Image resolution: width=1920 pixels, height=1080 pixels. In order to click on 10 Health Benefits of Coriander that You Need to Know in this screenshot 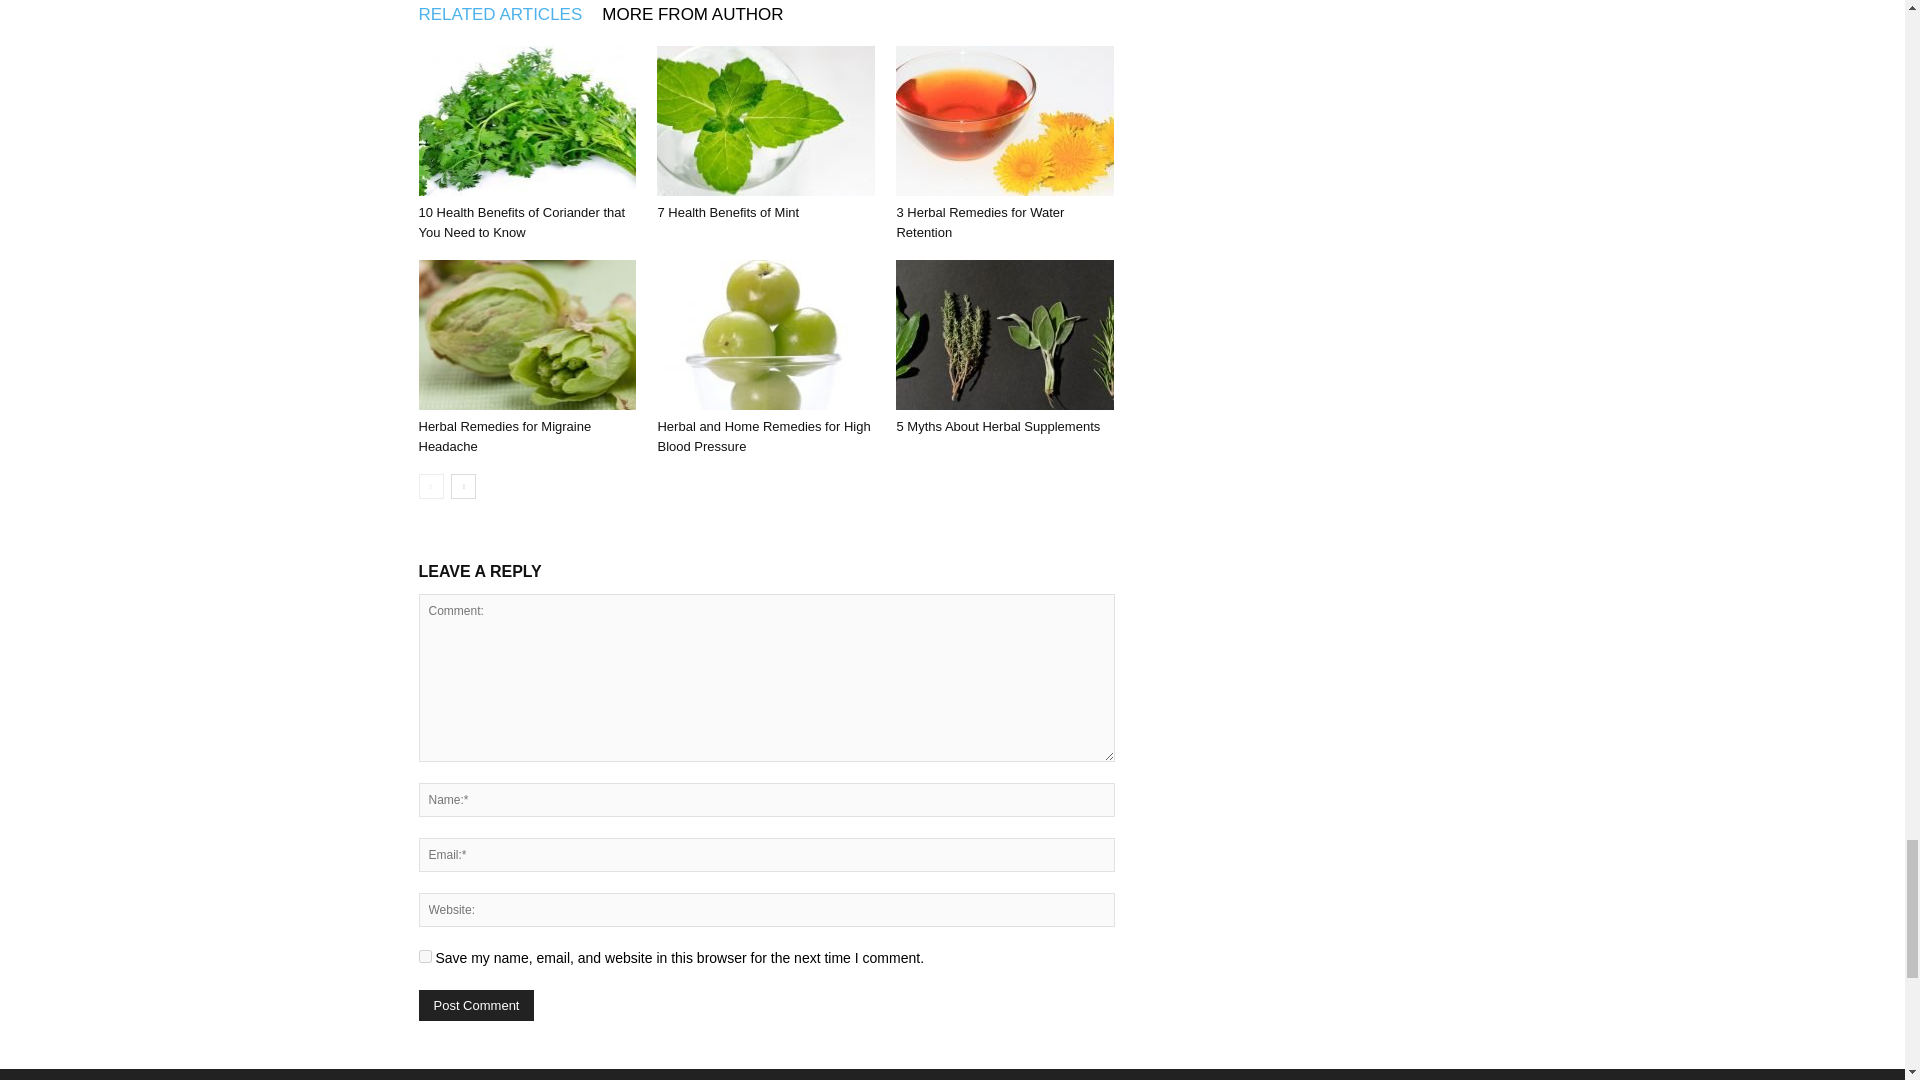, I will do `click(522, 222)`.